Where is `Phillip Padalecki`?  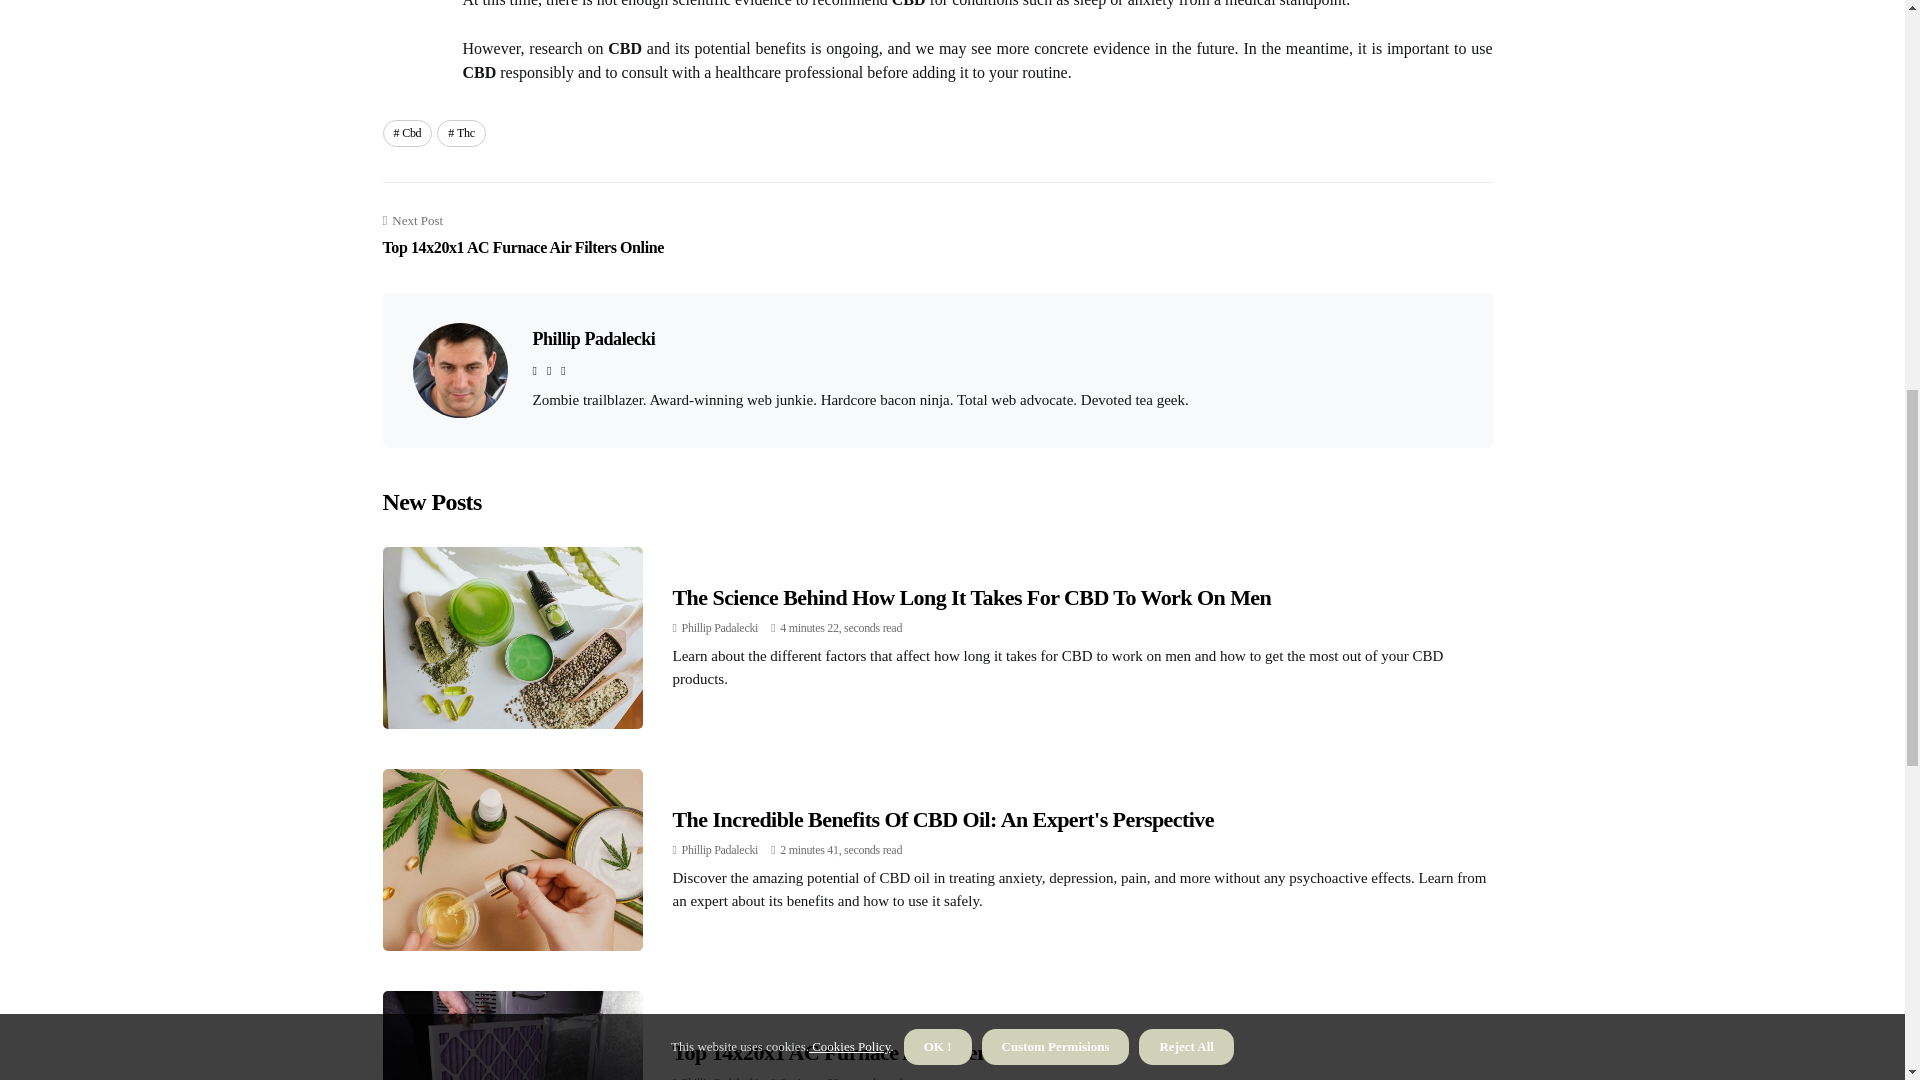 Phillip Padalecki is located at coordinates (720, 850).